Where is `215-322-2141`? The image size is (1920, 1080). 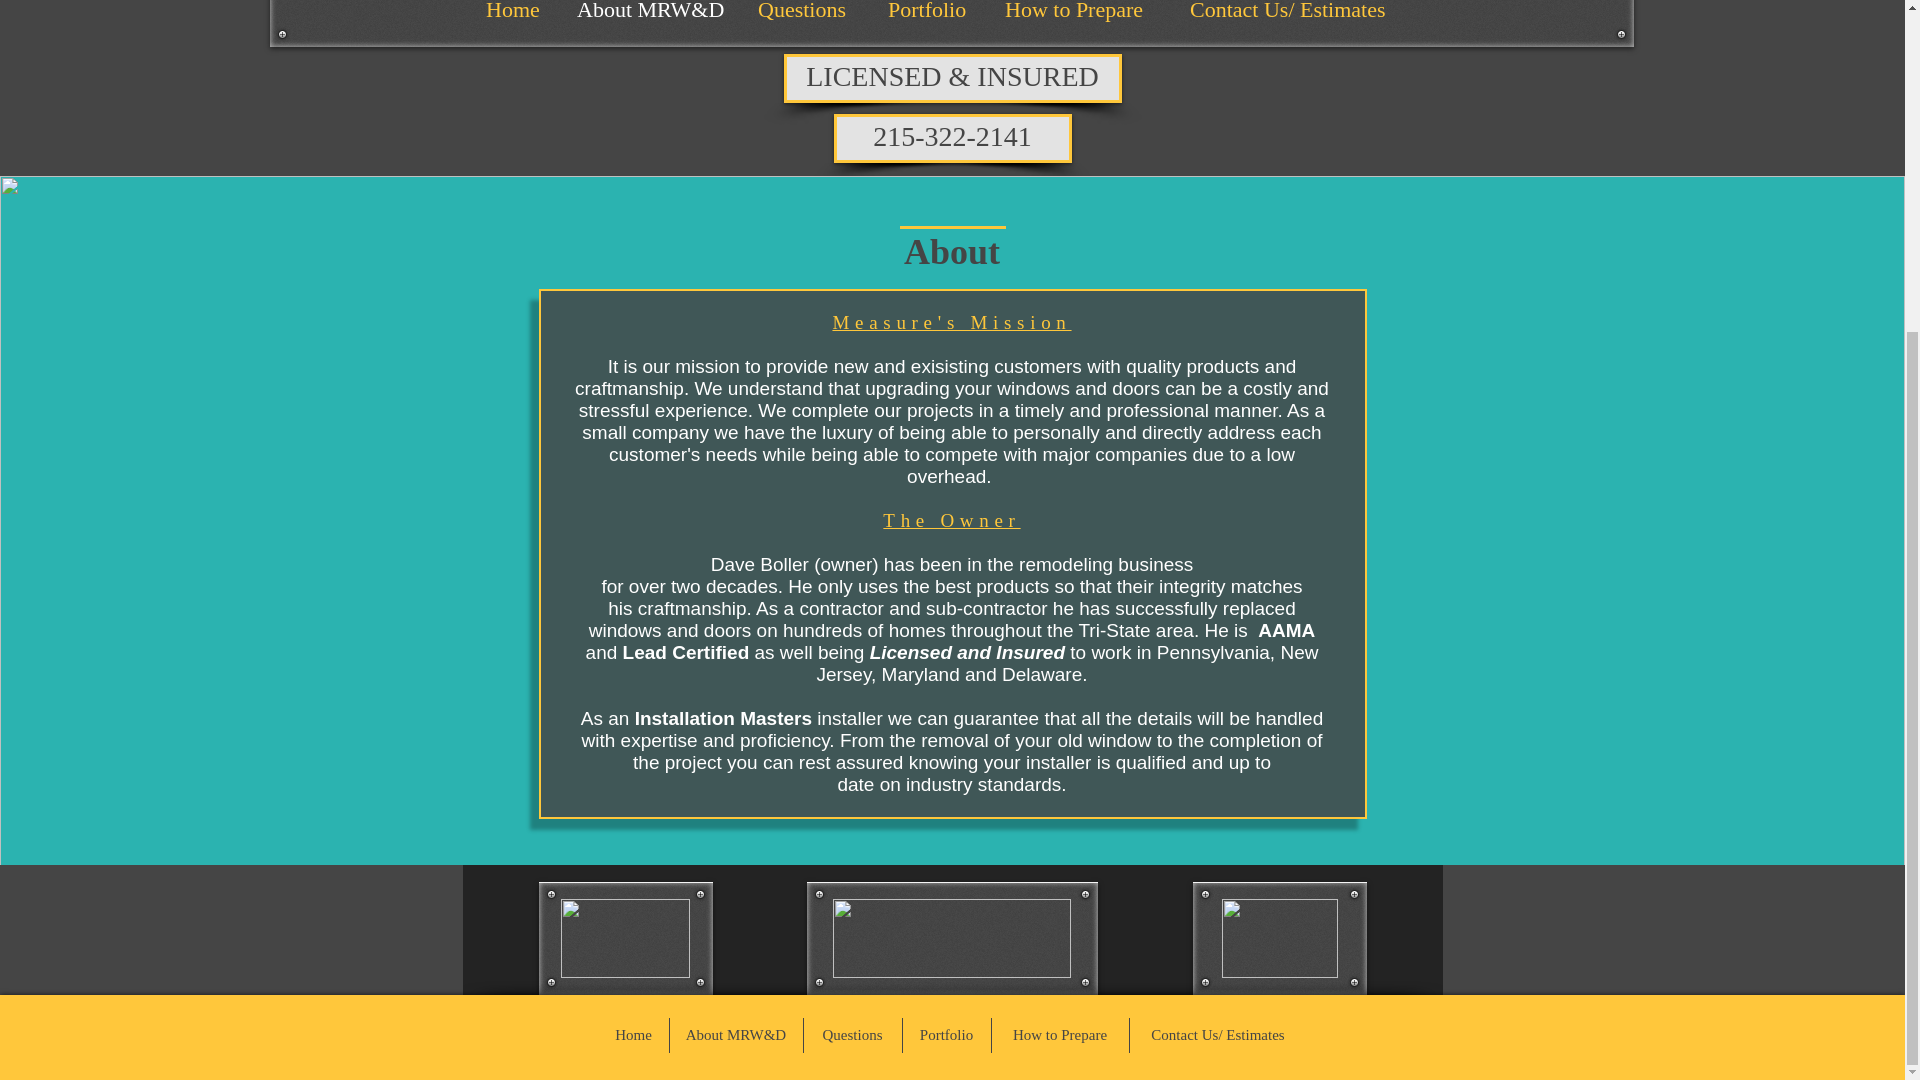
215-322-2141 is located at coordinates (952, 138).